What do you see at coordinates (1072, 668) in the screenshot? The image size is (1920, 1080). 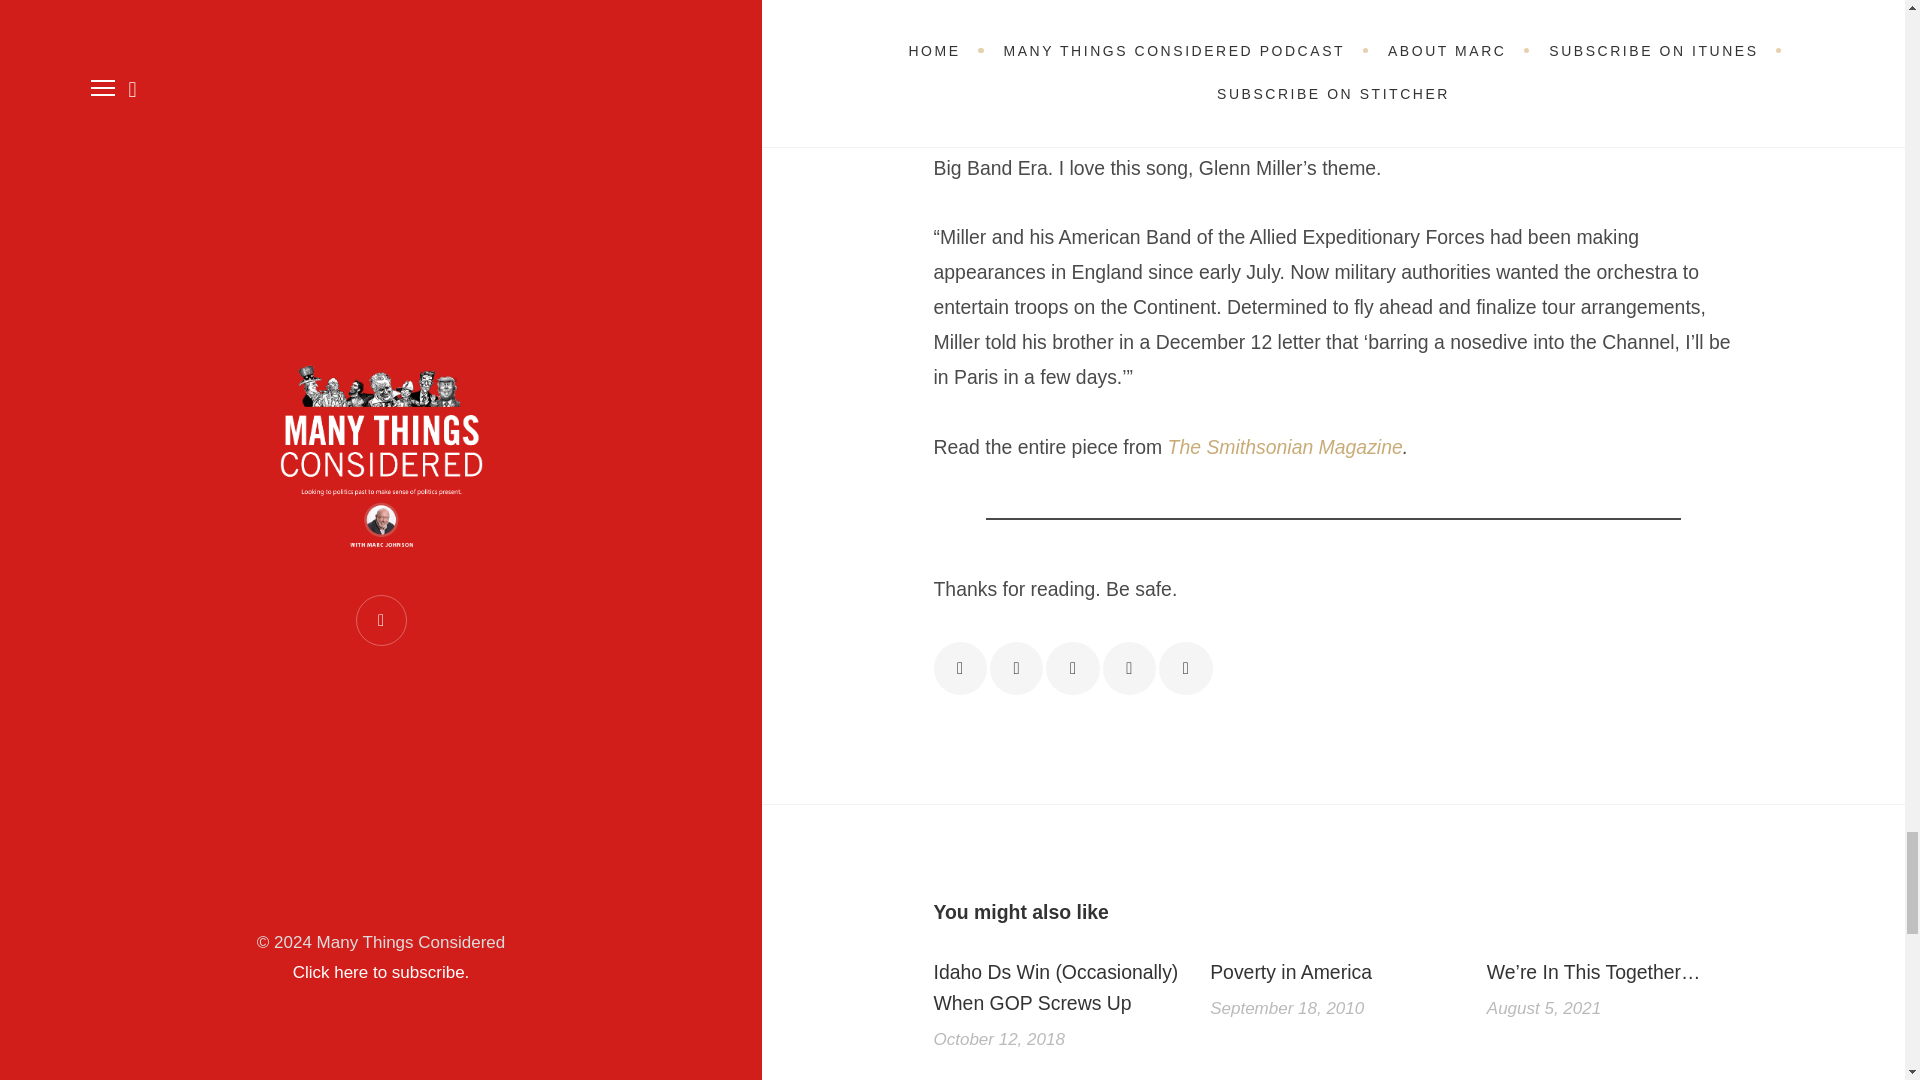 I see `Share on Google Plus` at bounding box center [1072, 668].